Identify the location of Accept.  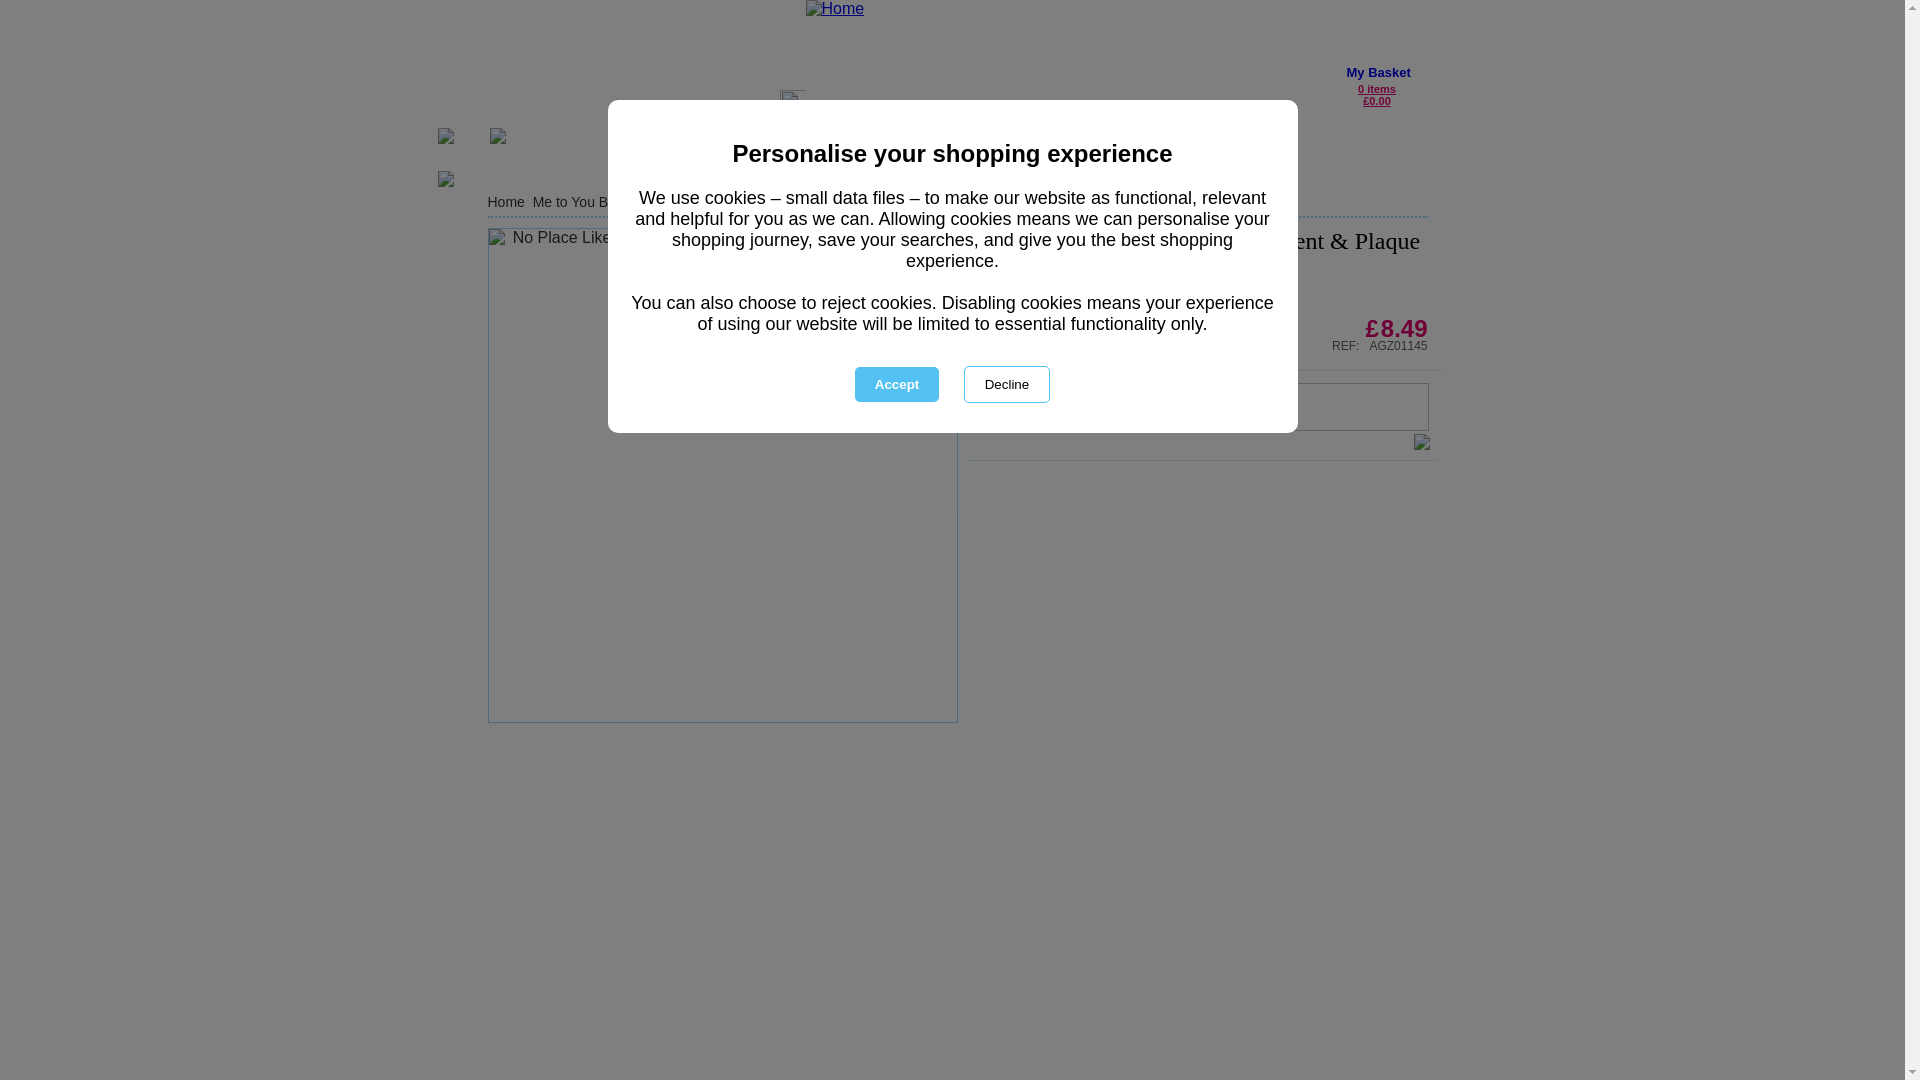
(896, 384).